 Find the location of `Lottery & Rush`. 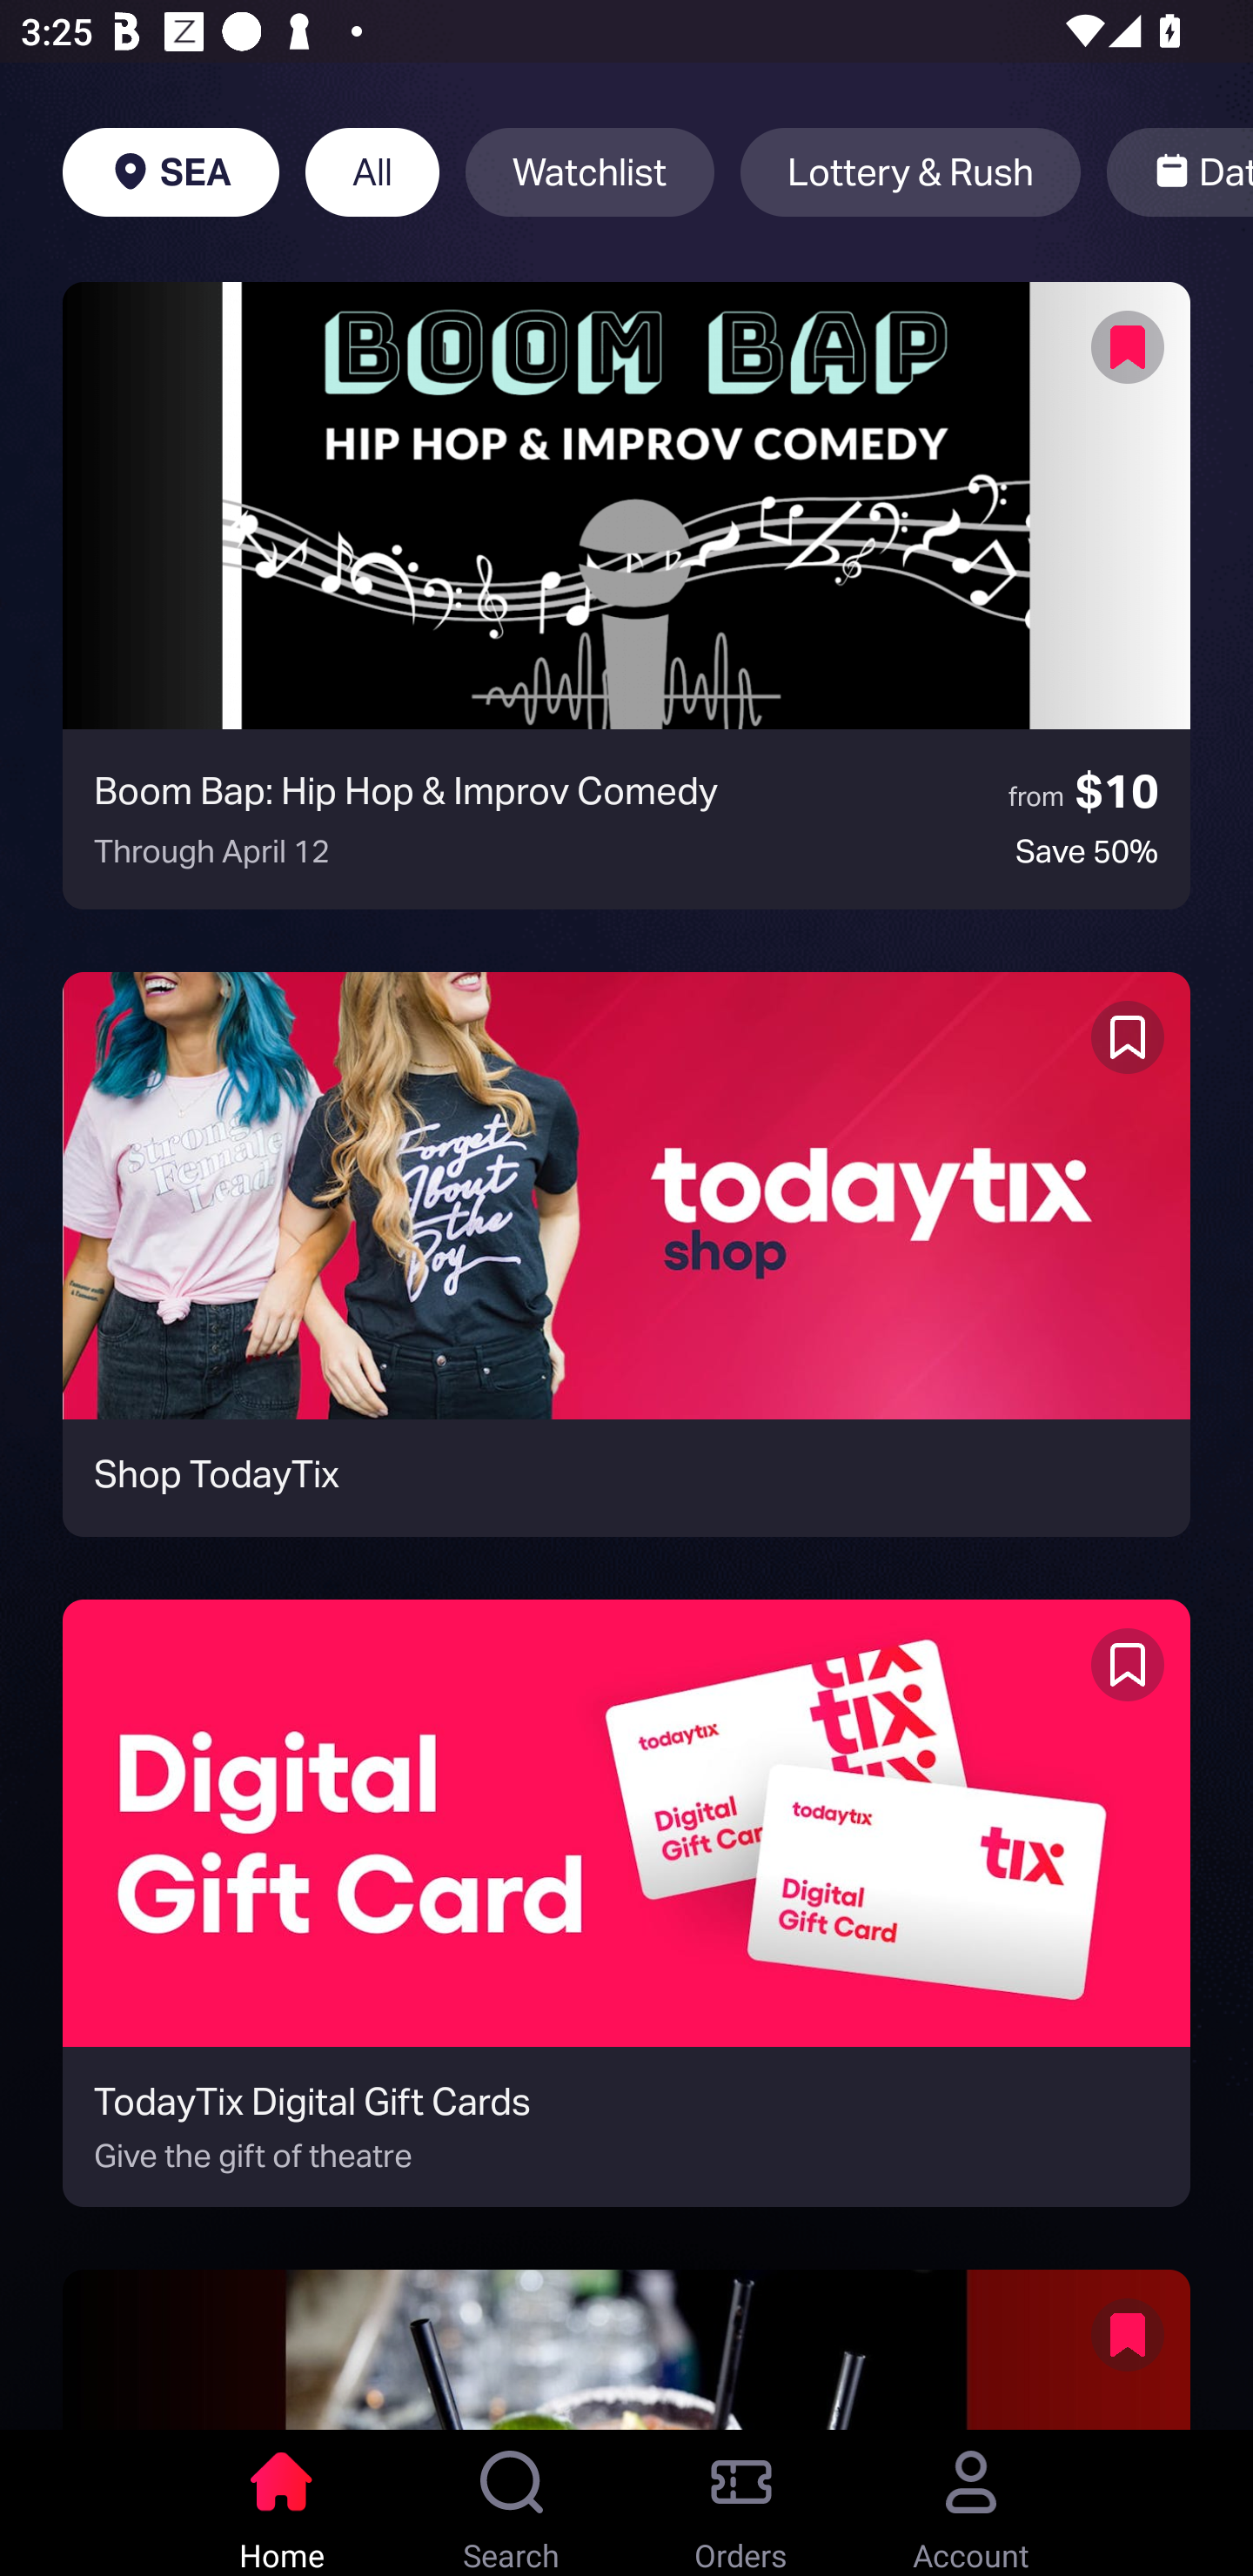

Lottery & Rush is located at coordinates (910, 172).